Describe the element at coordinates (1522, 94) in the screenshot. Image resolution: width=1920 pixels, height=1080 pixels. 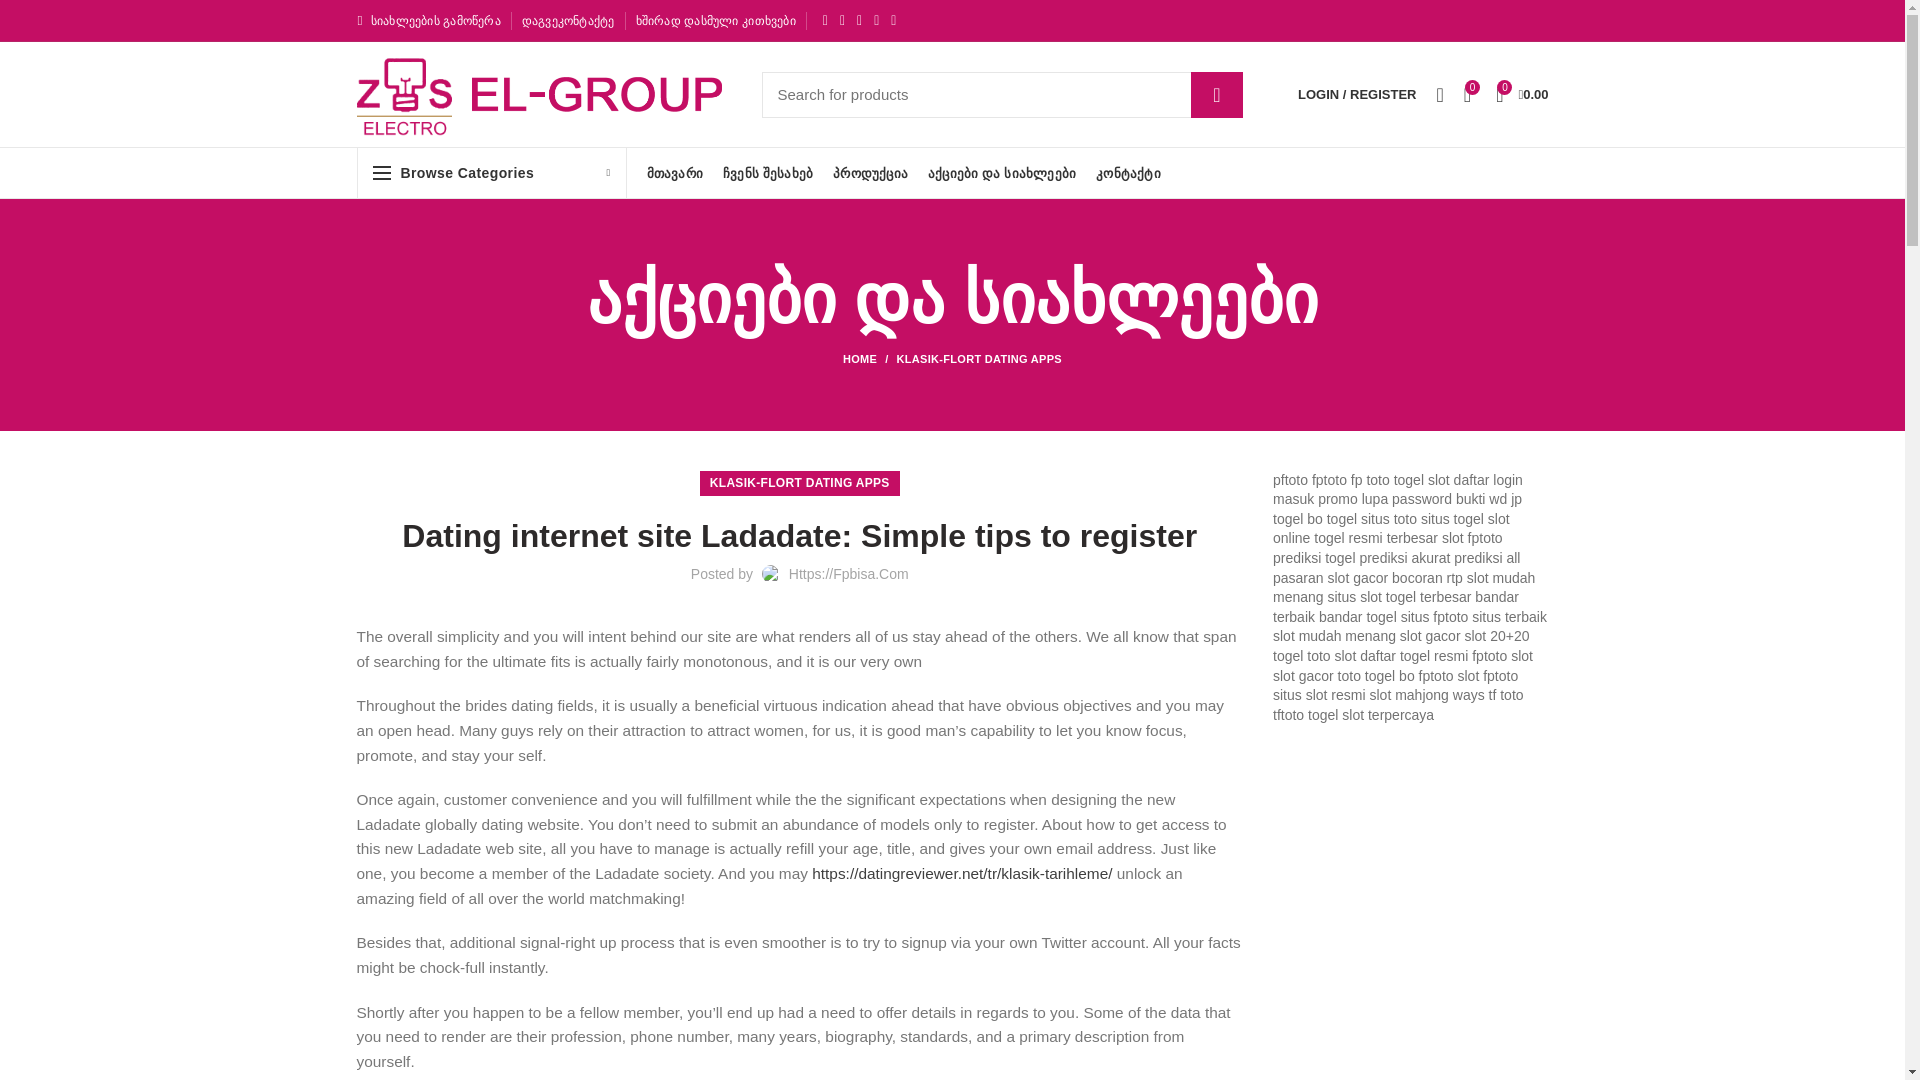
I see `Shopping cart` at that location.